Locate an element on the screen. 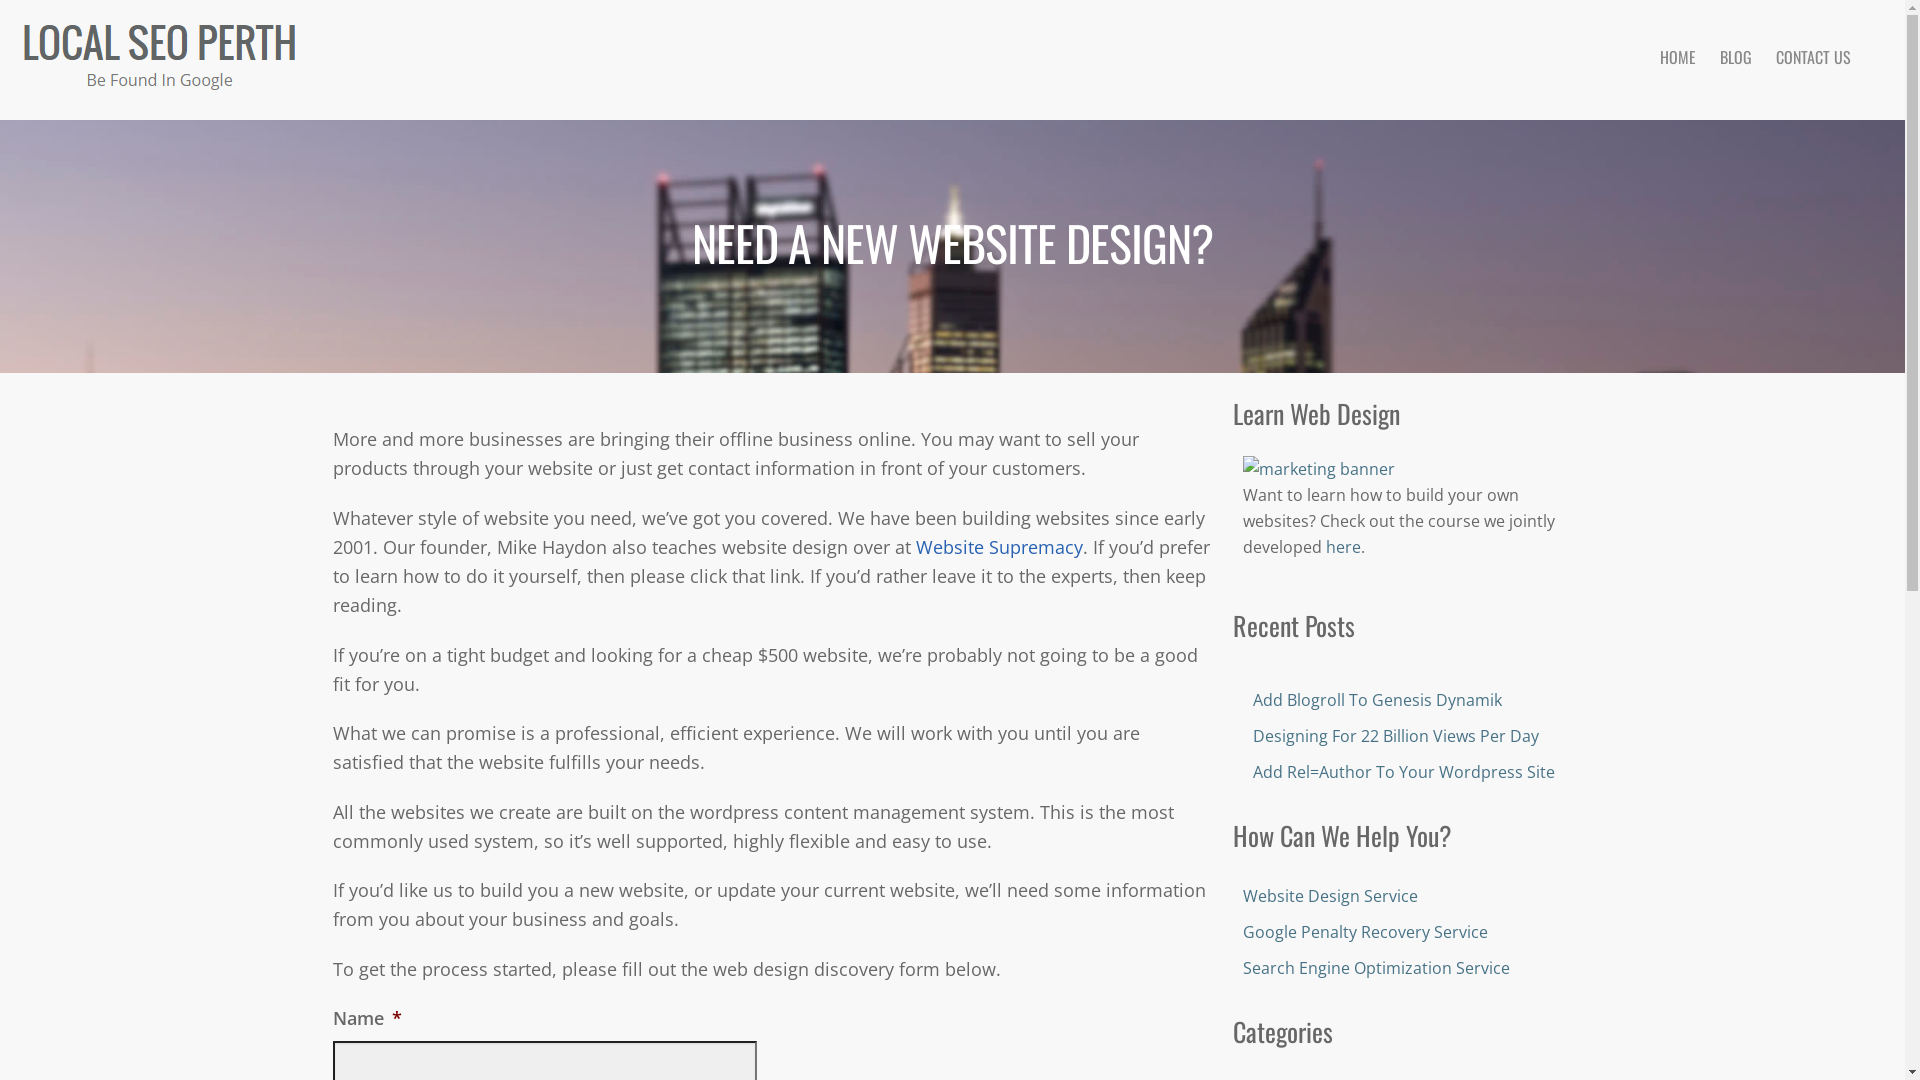 This screenshot has height=1080, width=1920. here is located at coordinates (1344, 547).